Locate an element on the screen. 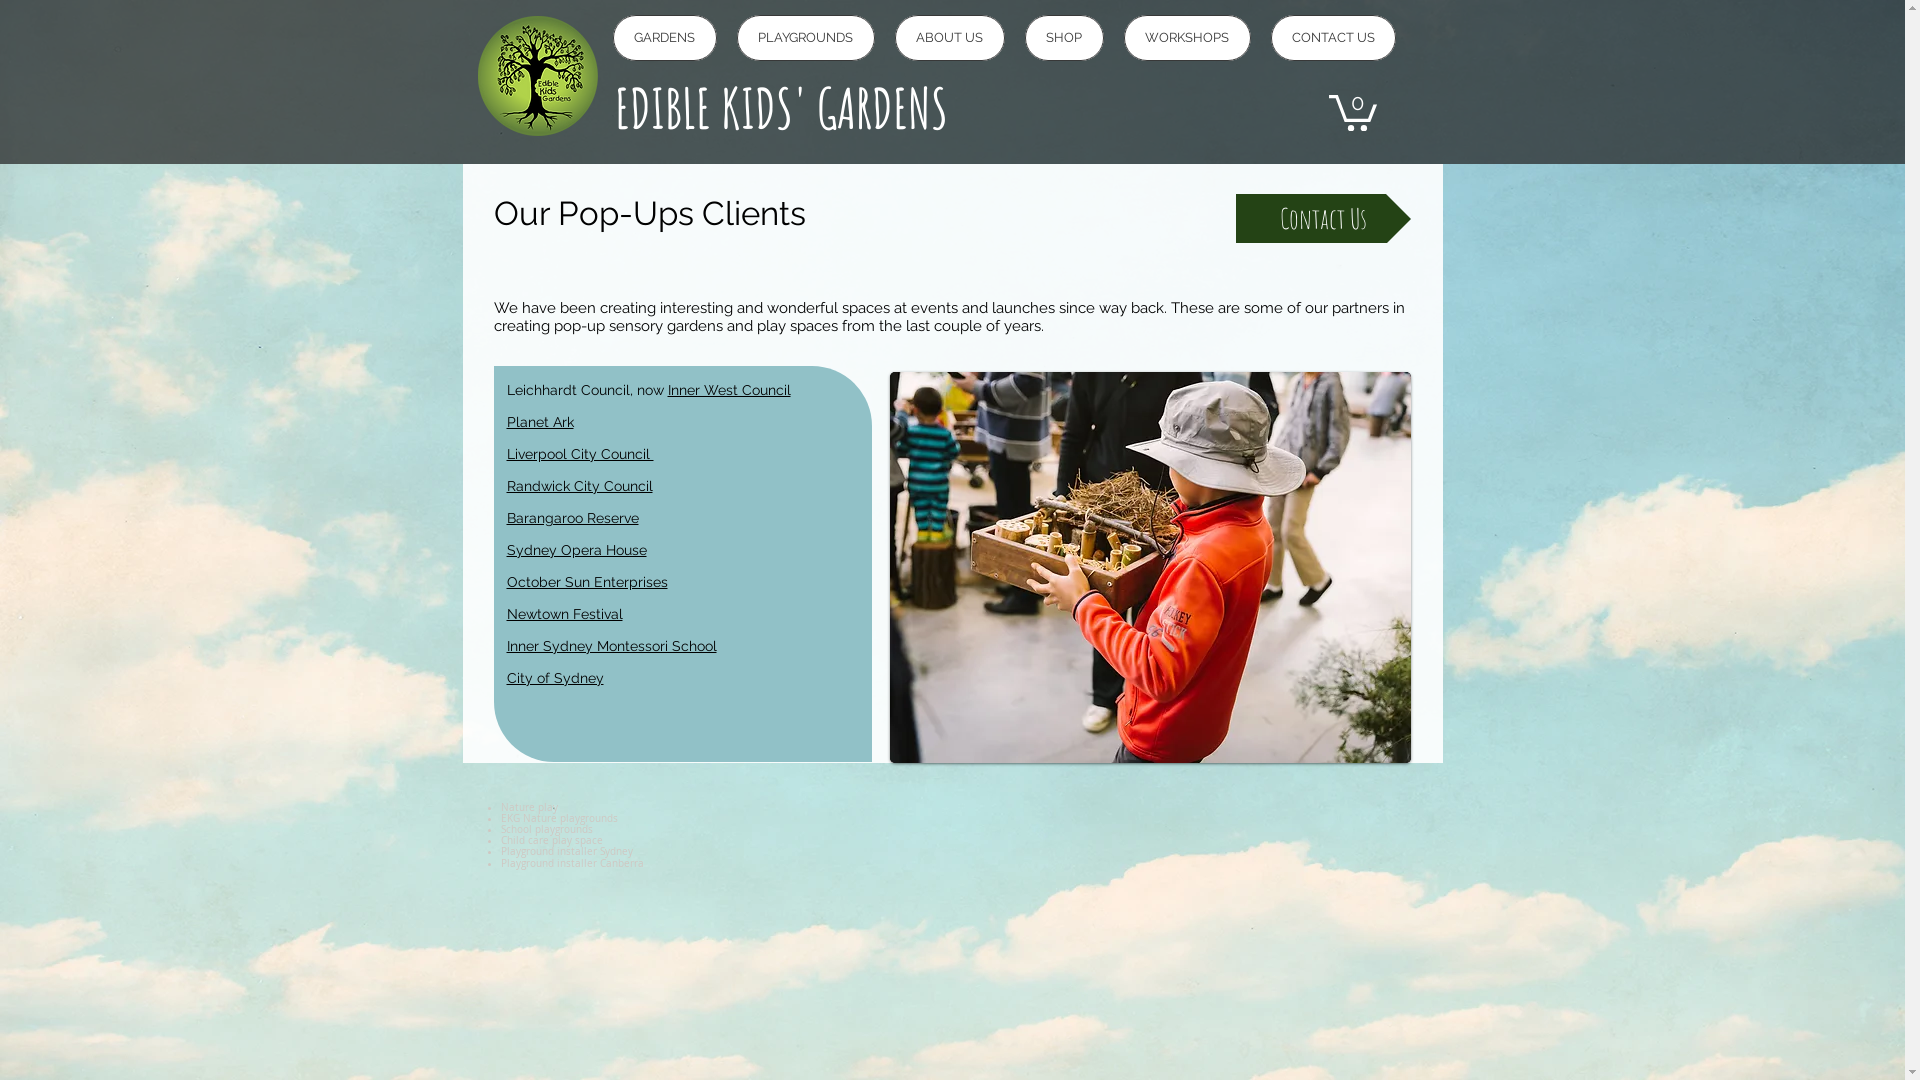  Planet Ark is located at coordinates (540, 422).